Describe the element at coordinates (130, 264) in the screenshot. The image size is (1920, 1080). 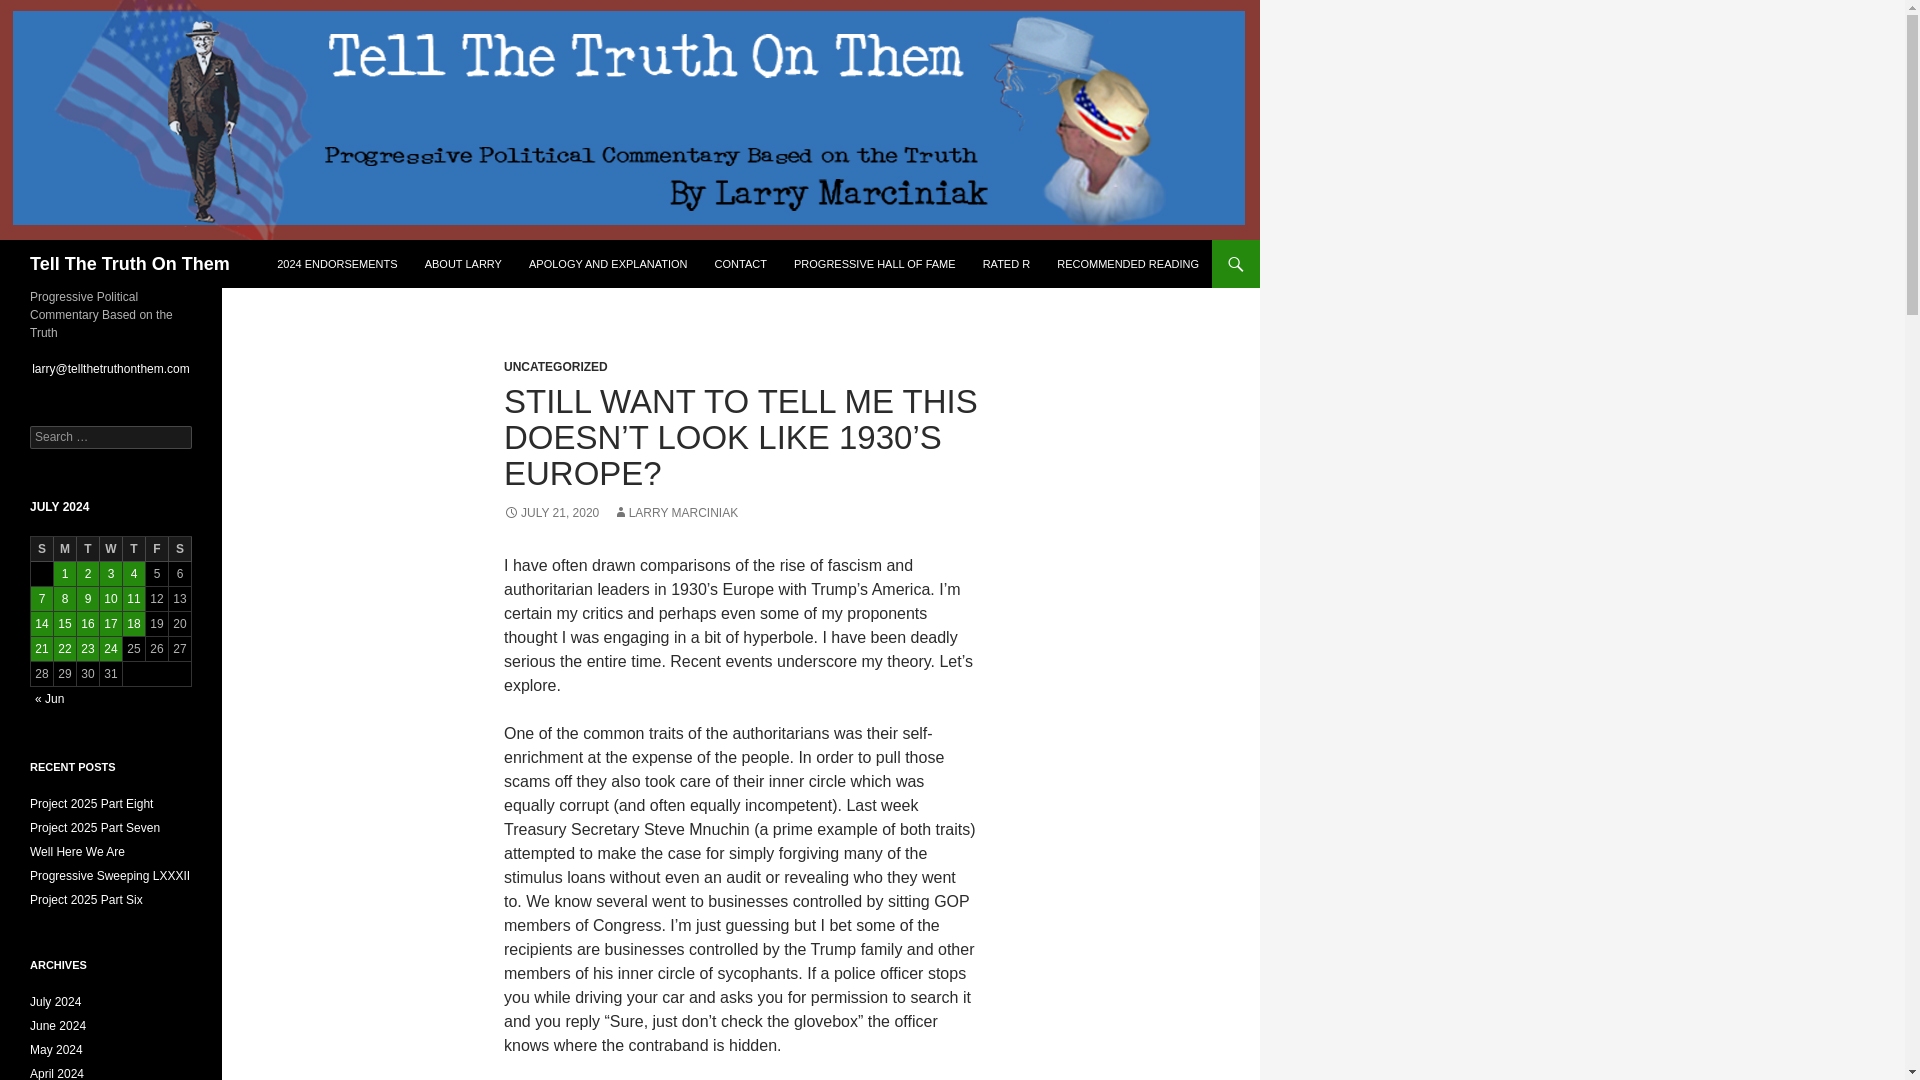
I see `Tell The Truth On Them` at that location.